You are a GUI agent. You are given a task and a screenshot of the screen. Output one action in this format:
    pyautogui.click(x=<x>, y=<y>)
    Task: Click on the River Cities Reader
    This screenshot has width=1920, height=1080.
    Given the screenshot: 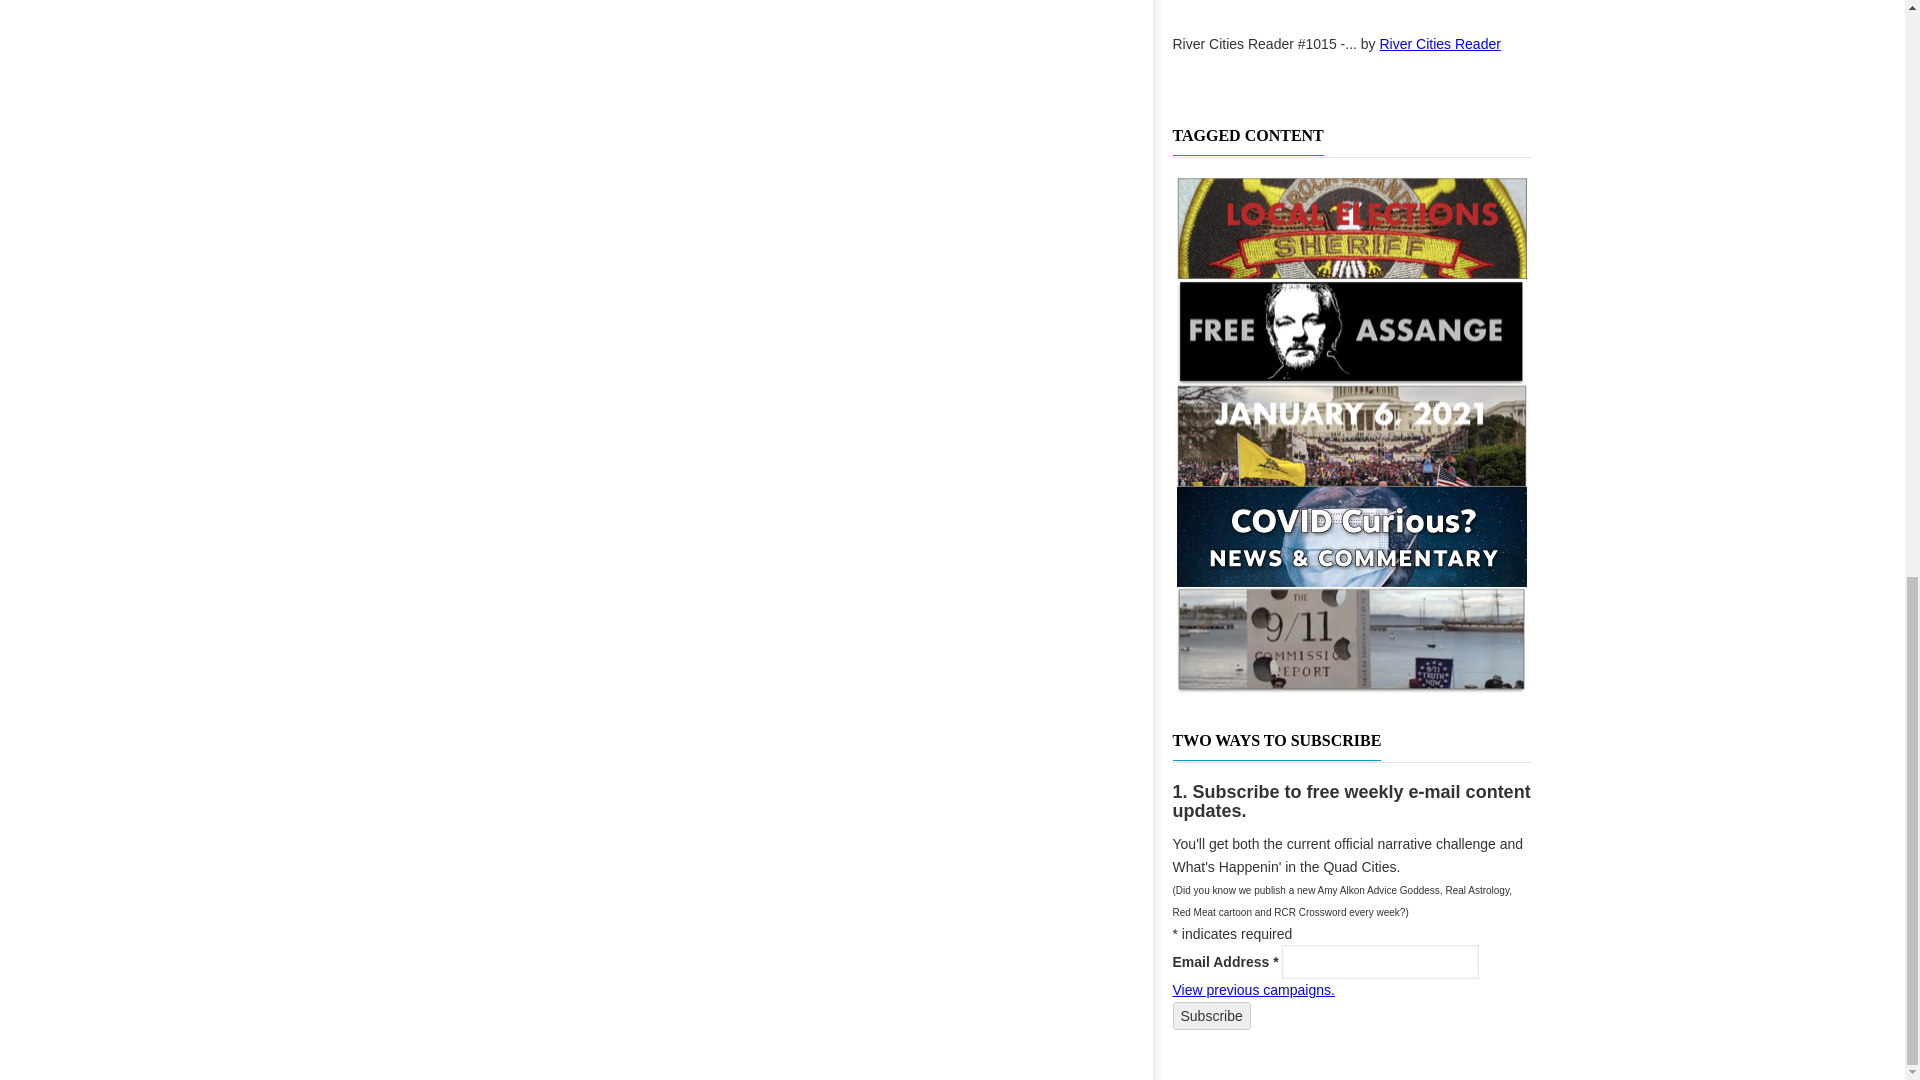 What is the action you would take?
    pyautogui.click(x=1440, y=43)
    